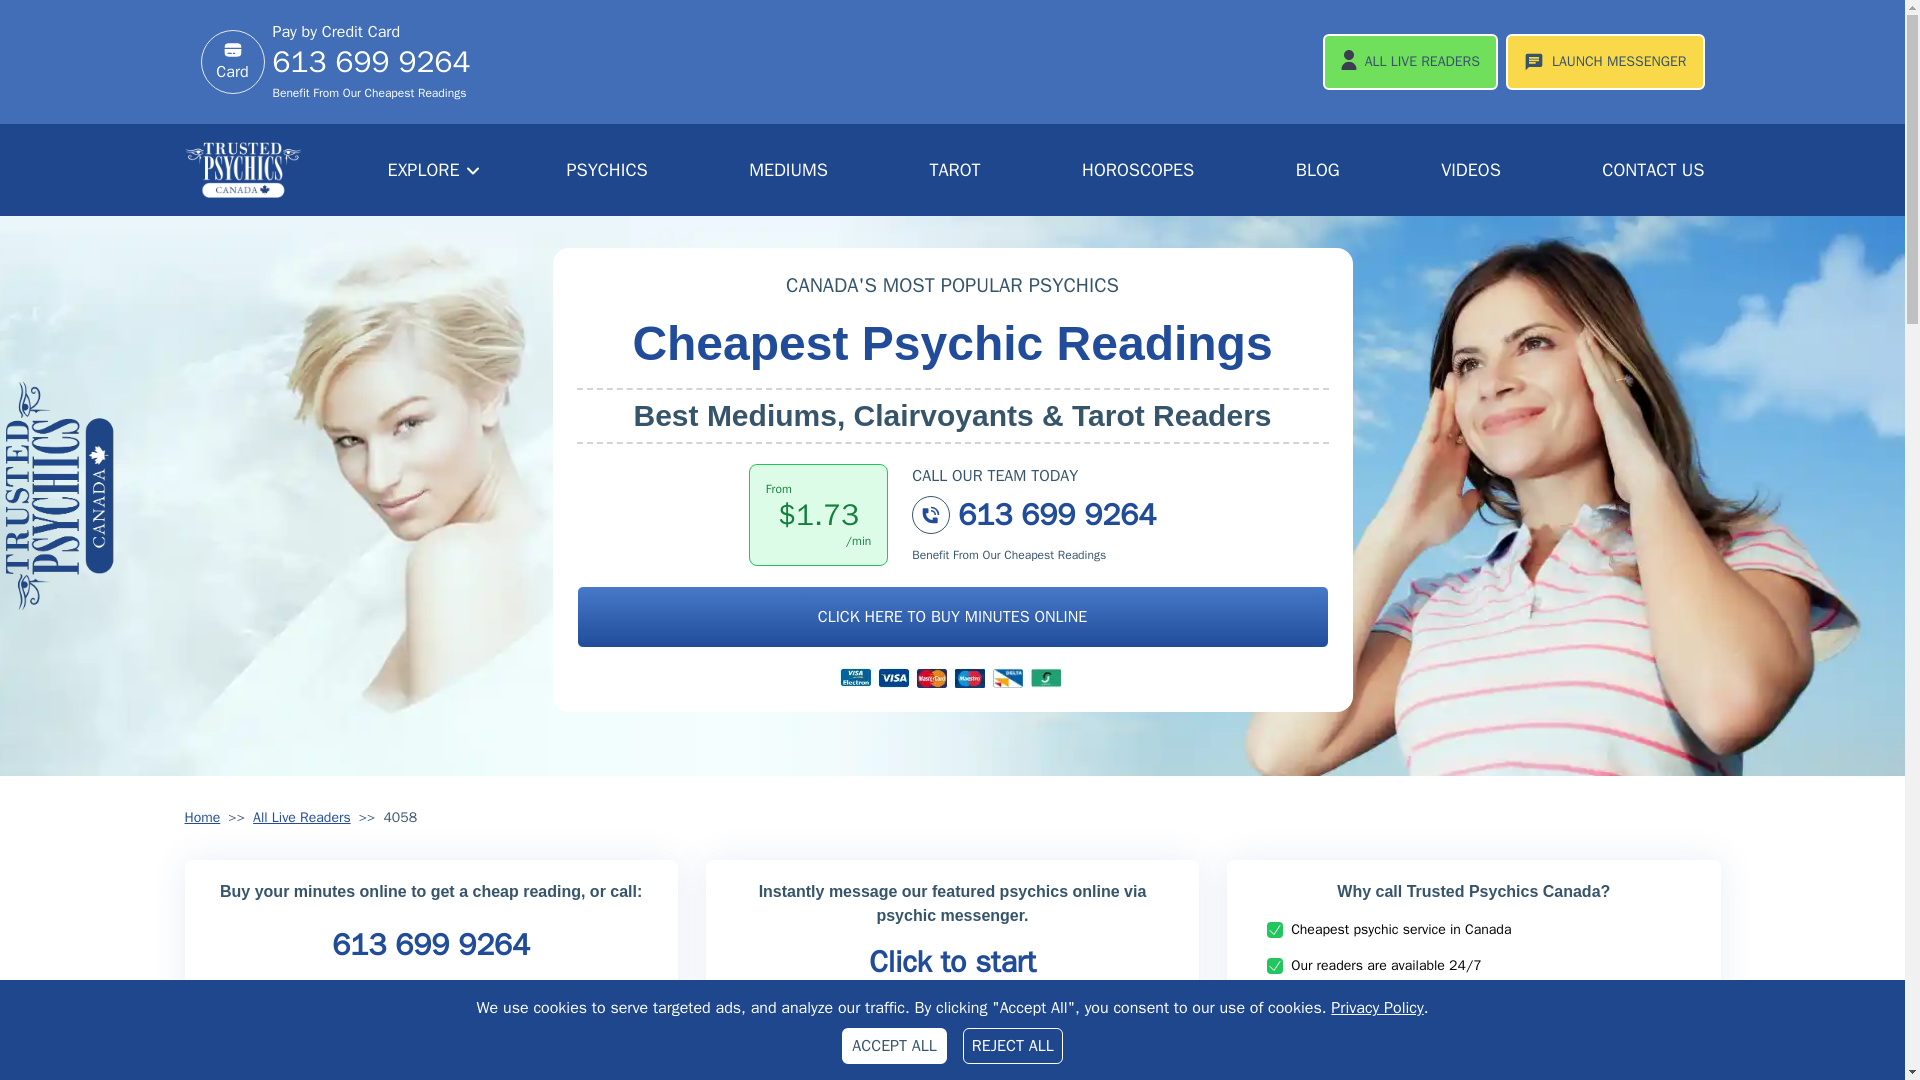 This screenshot has height=1080, width=1920. What do you see at coordinates (302, 818) in the screenshot?
I see `All Live Readers` at bounding box center [302, 818].